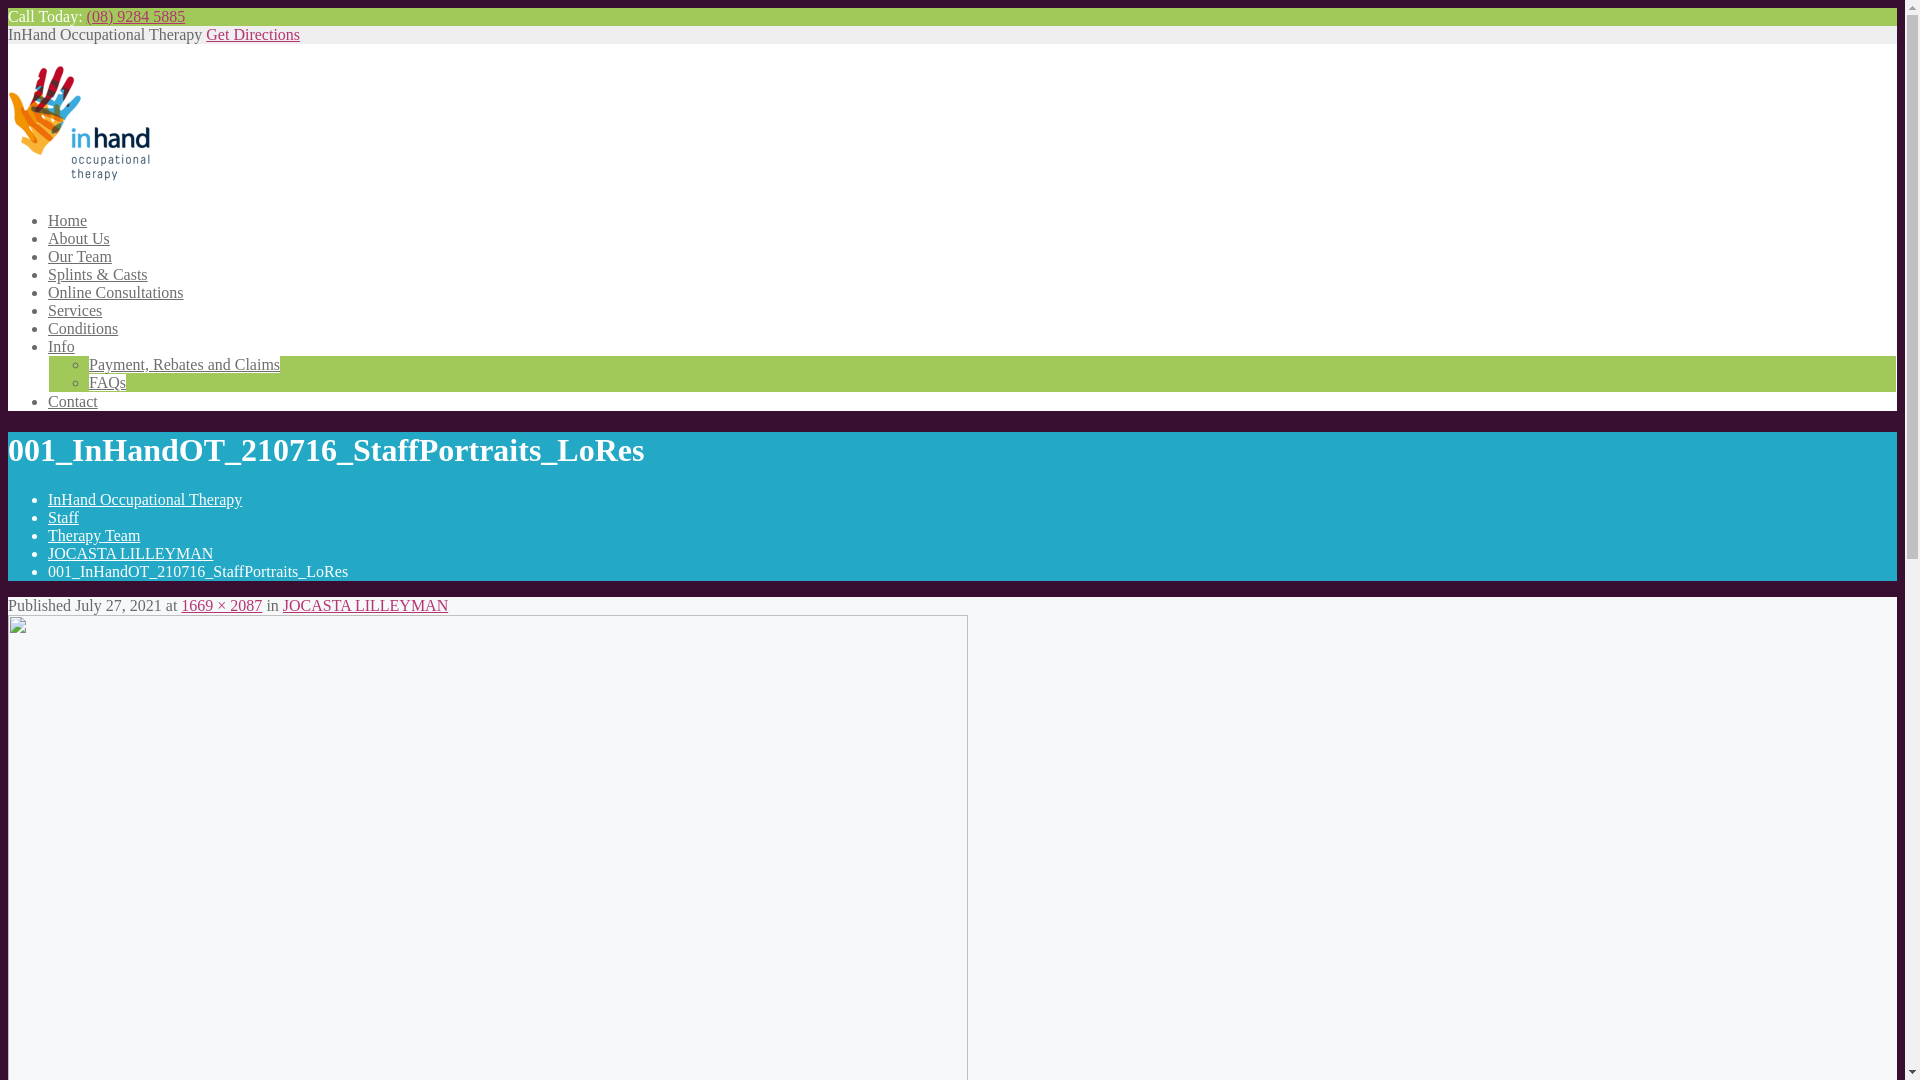 This screenshot has height=1080, width=1920. What do you see at coordinates (79, 238) in the screenshot?
I see `About Us` at bounding box center [79, 238].